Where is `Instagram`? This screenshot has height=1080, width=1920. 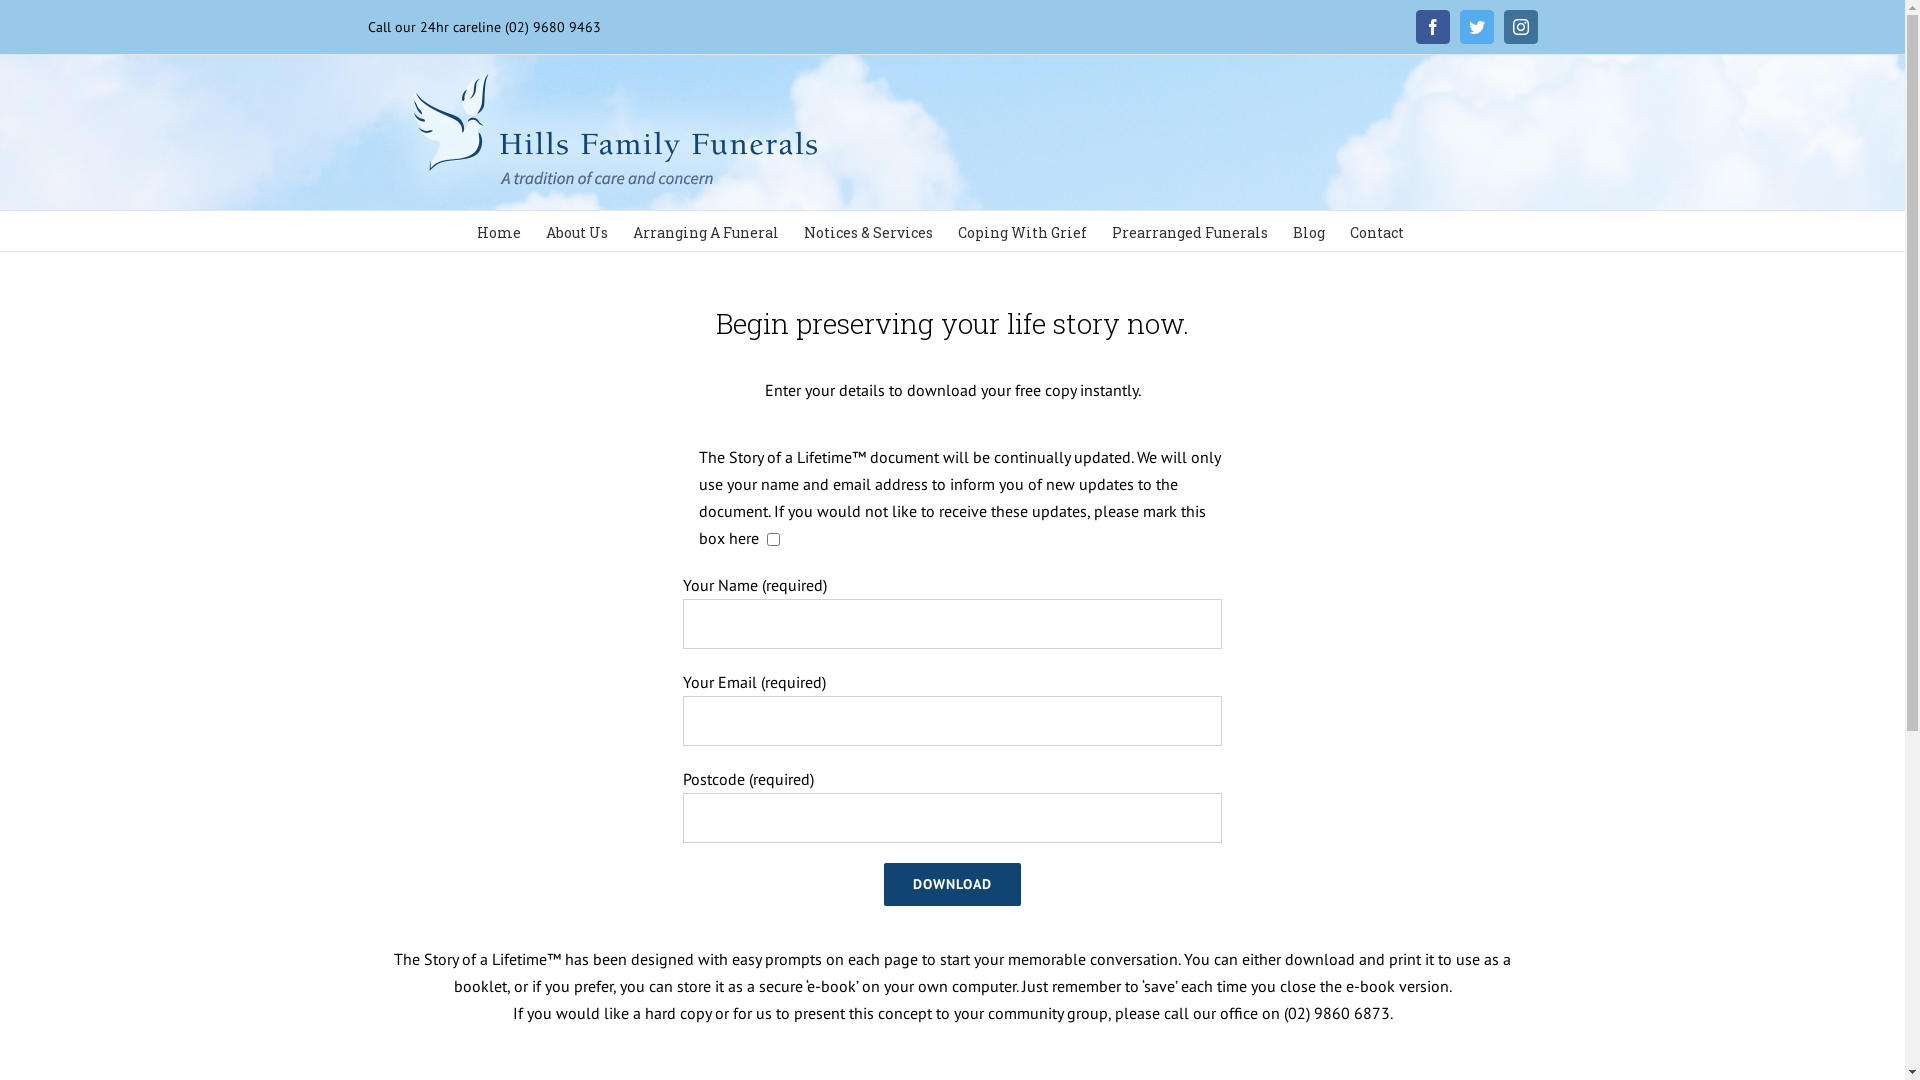 Instagram is located at coordinates (1521, 27).